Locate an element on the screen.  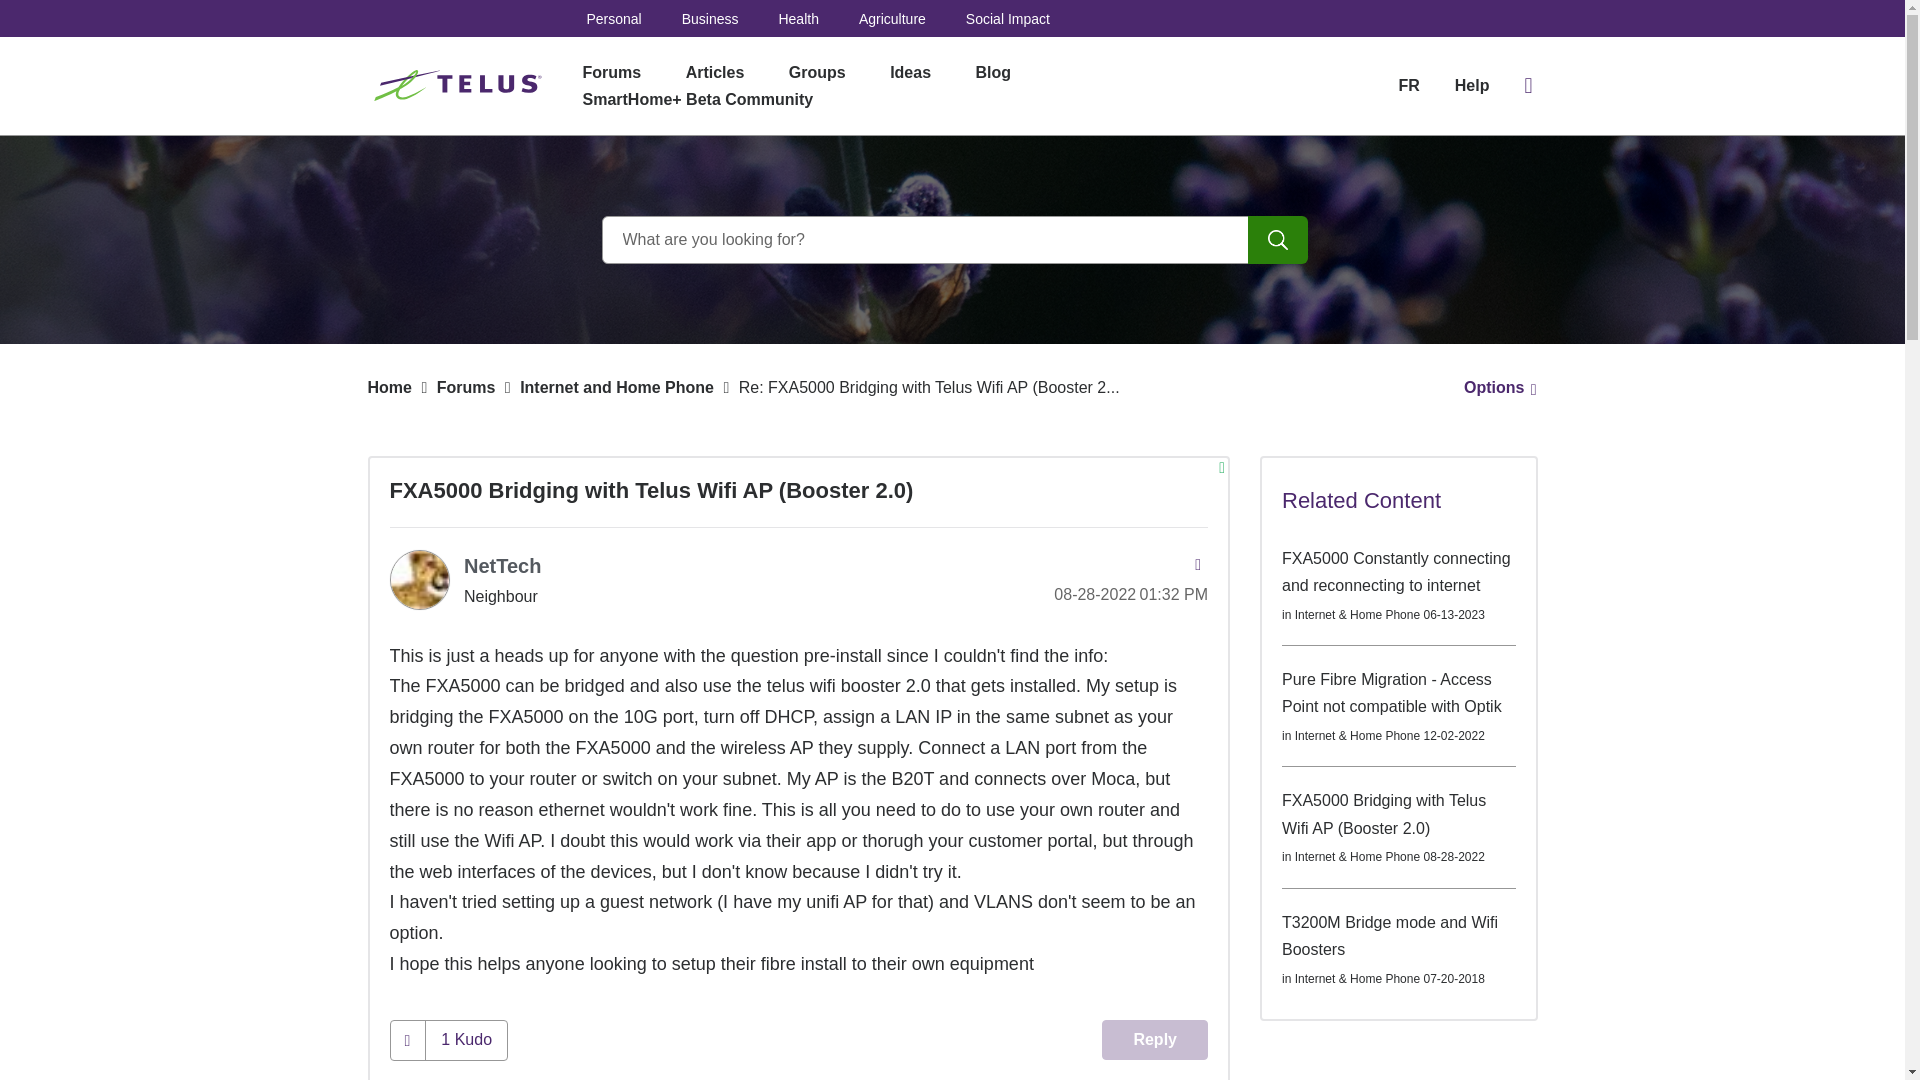
NetTech is located at coordinates (502, 566).